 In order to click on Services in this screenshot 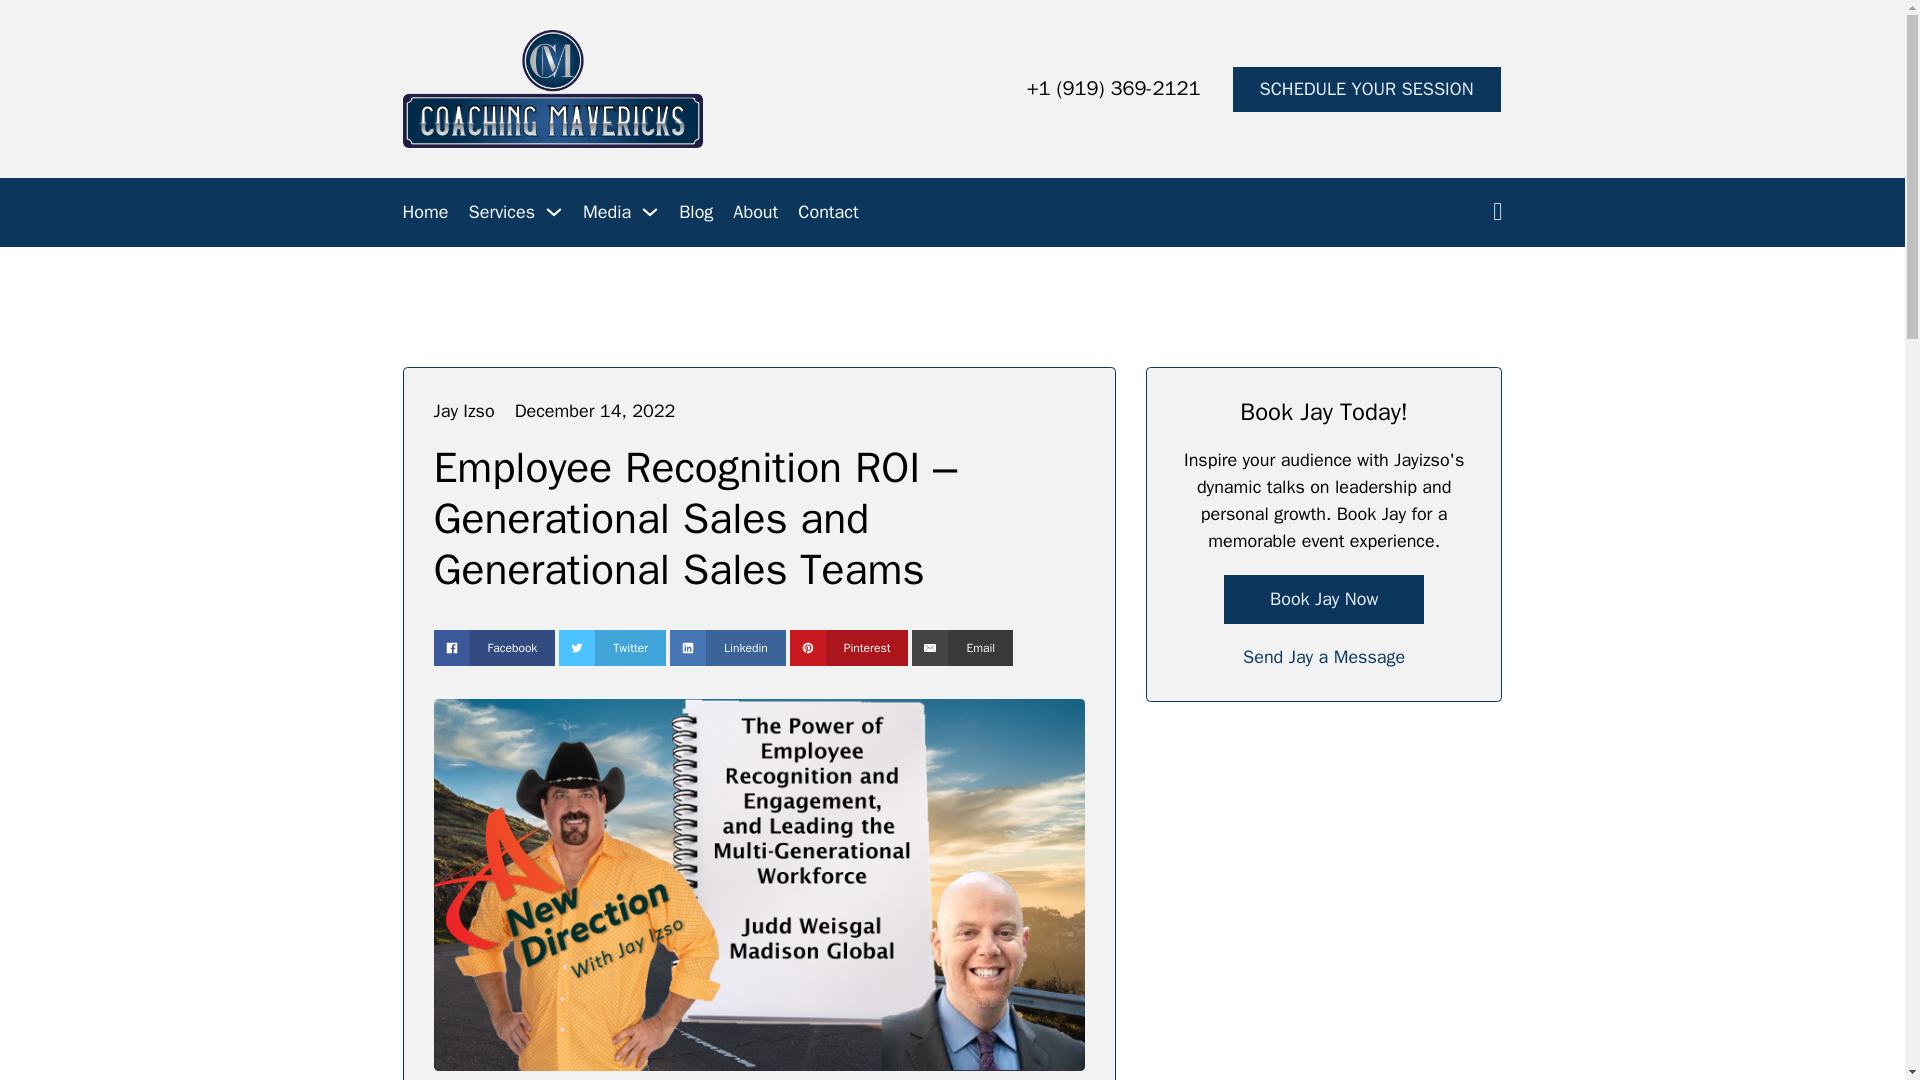, I will do `click(502, 212)`.